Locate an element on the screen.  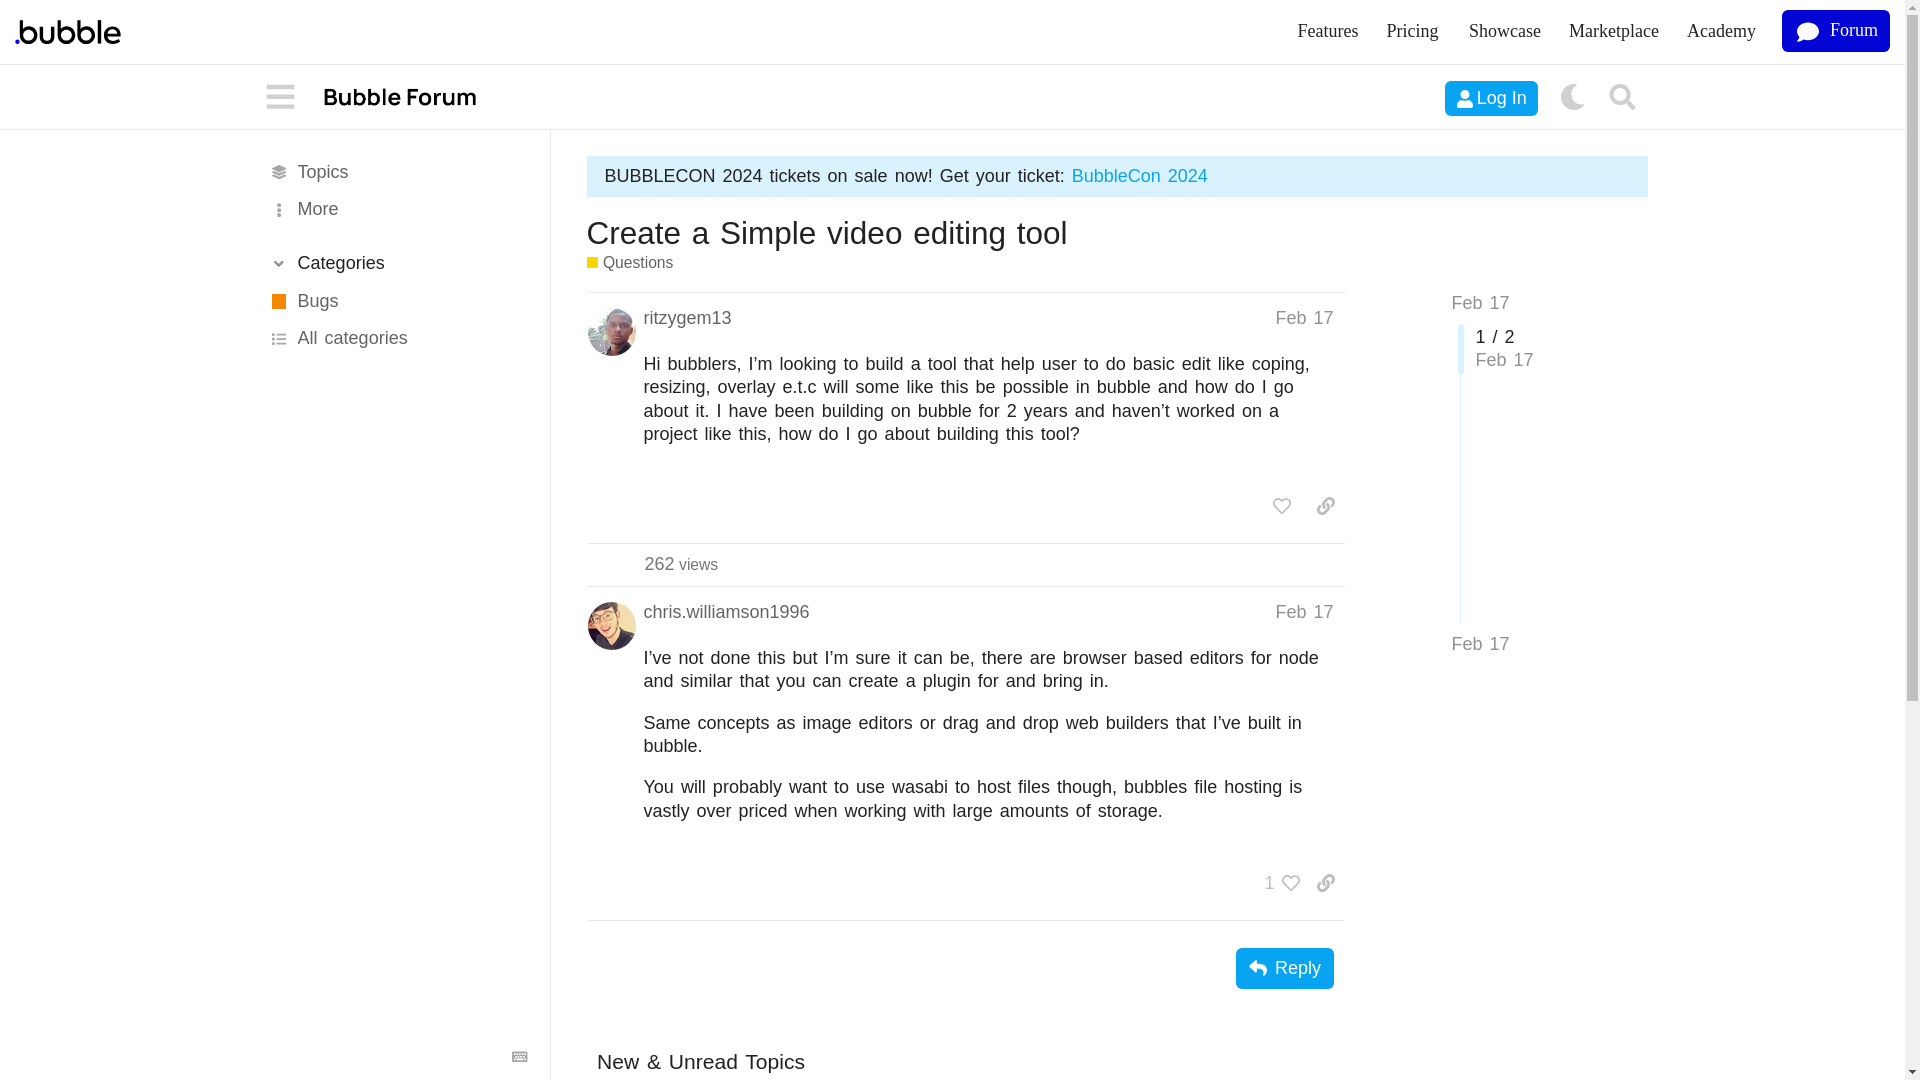
Create a Simple video editing tool is located at coordinates (826, 232).